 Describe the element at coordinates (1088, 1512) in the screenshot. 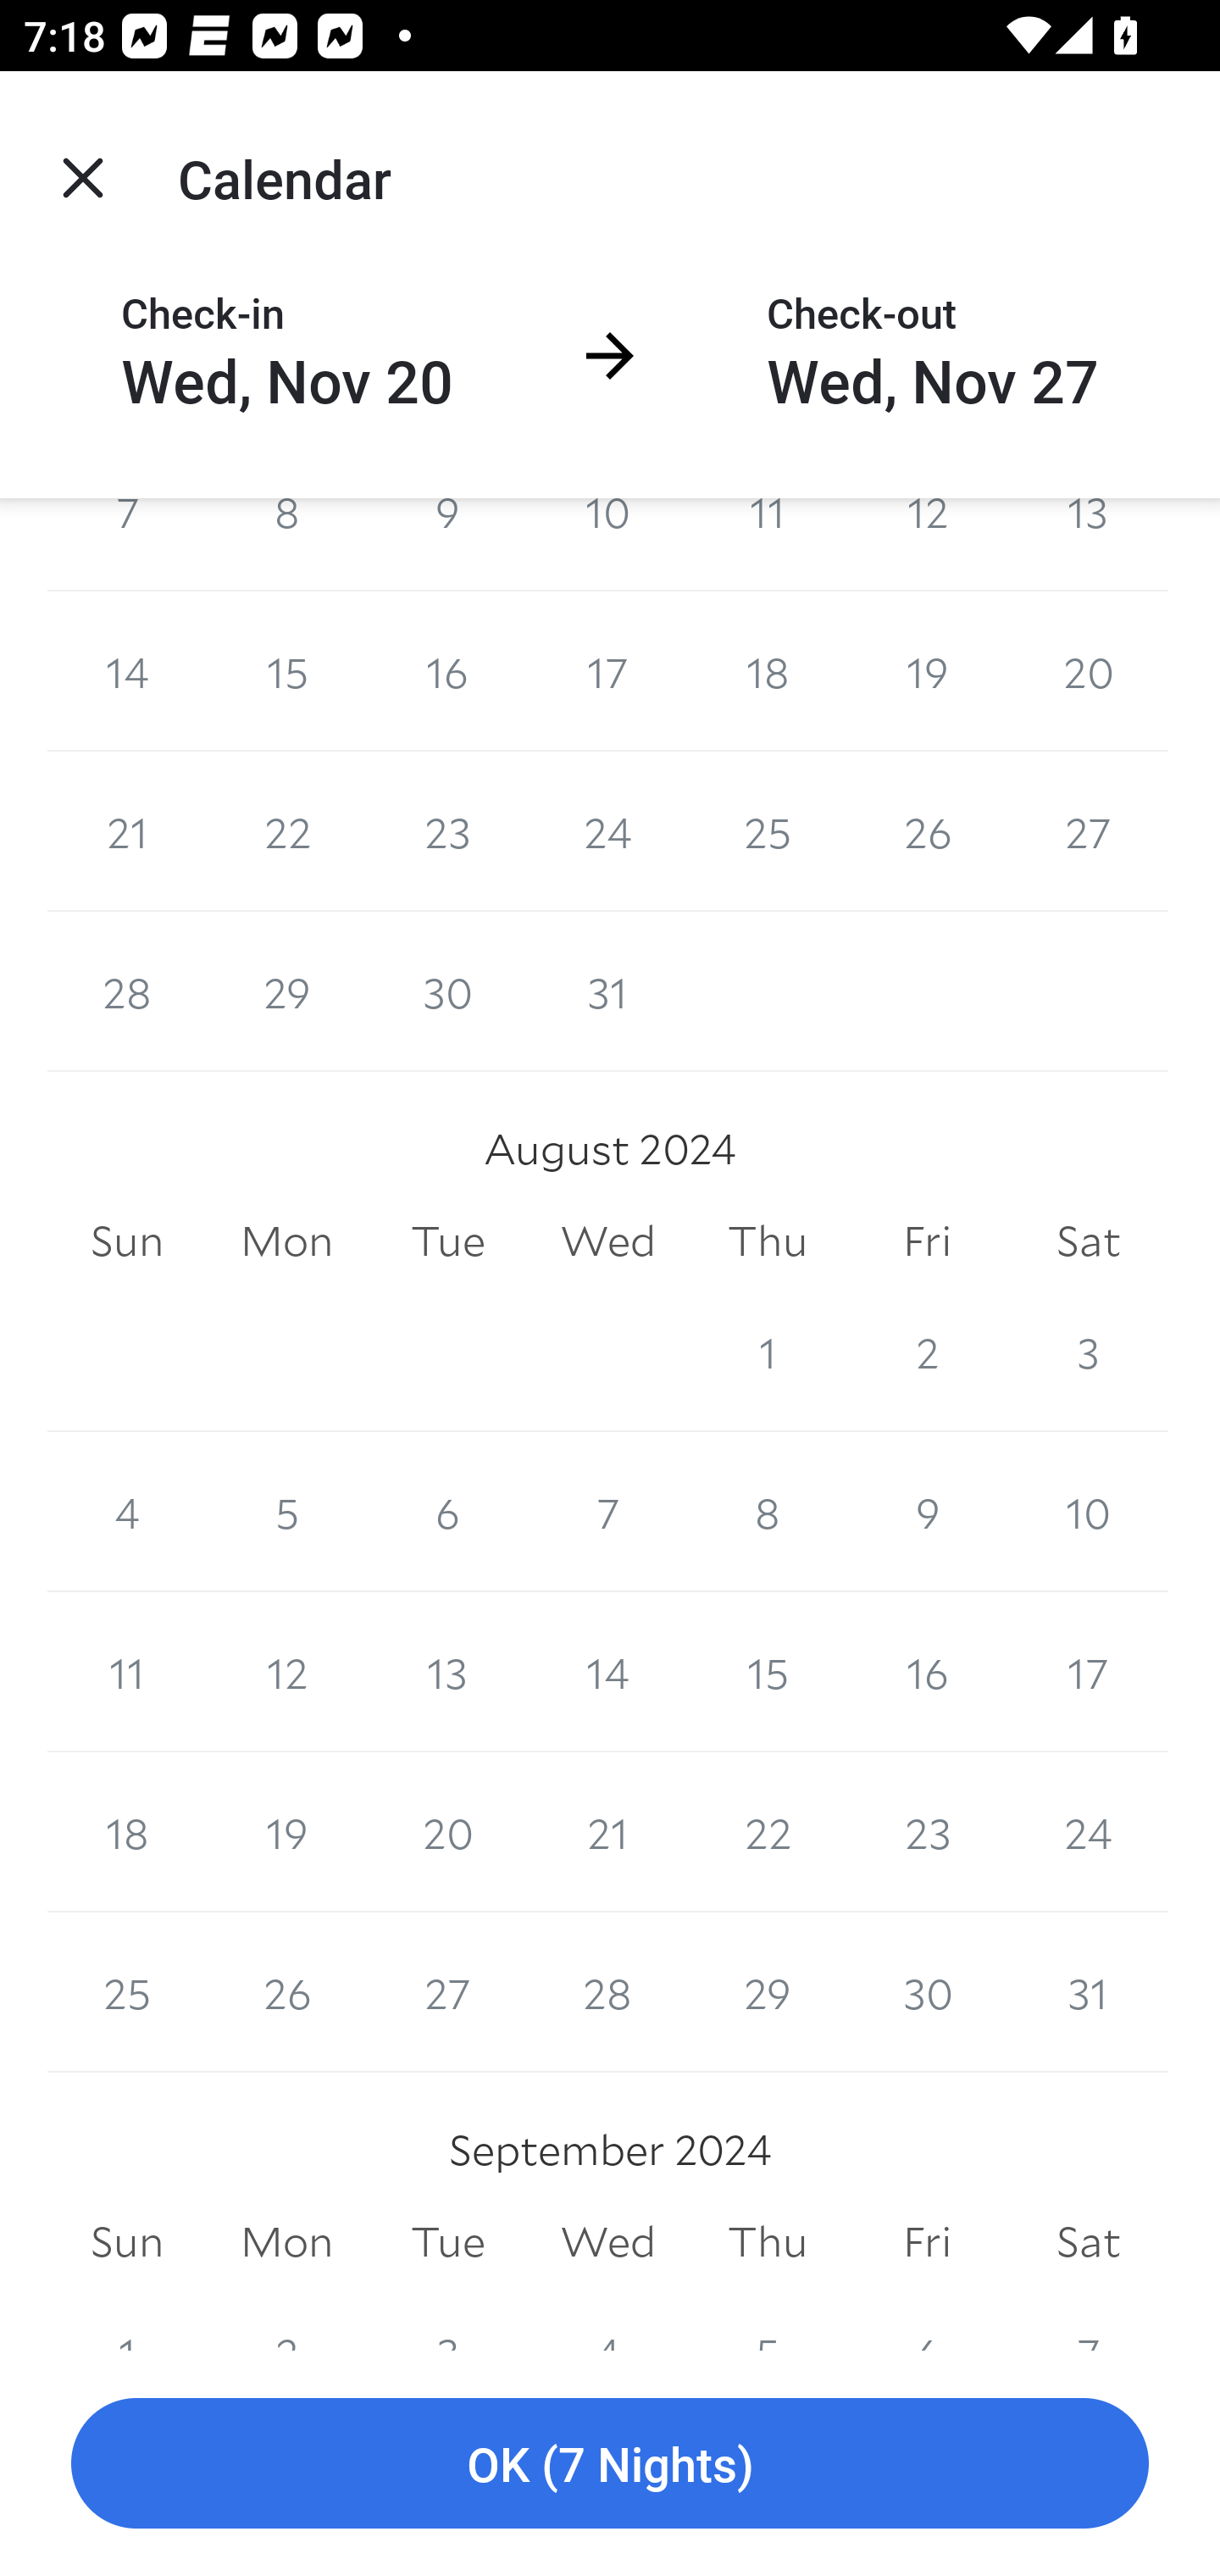

I see `10 10 August 2024` at that location.